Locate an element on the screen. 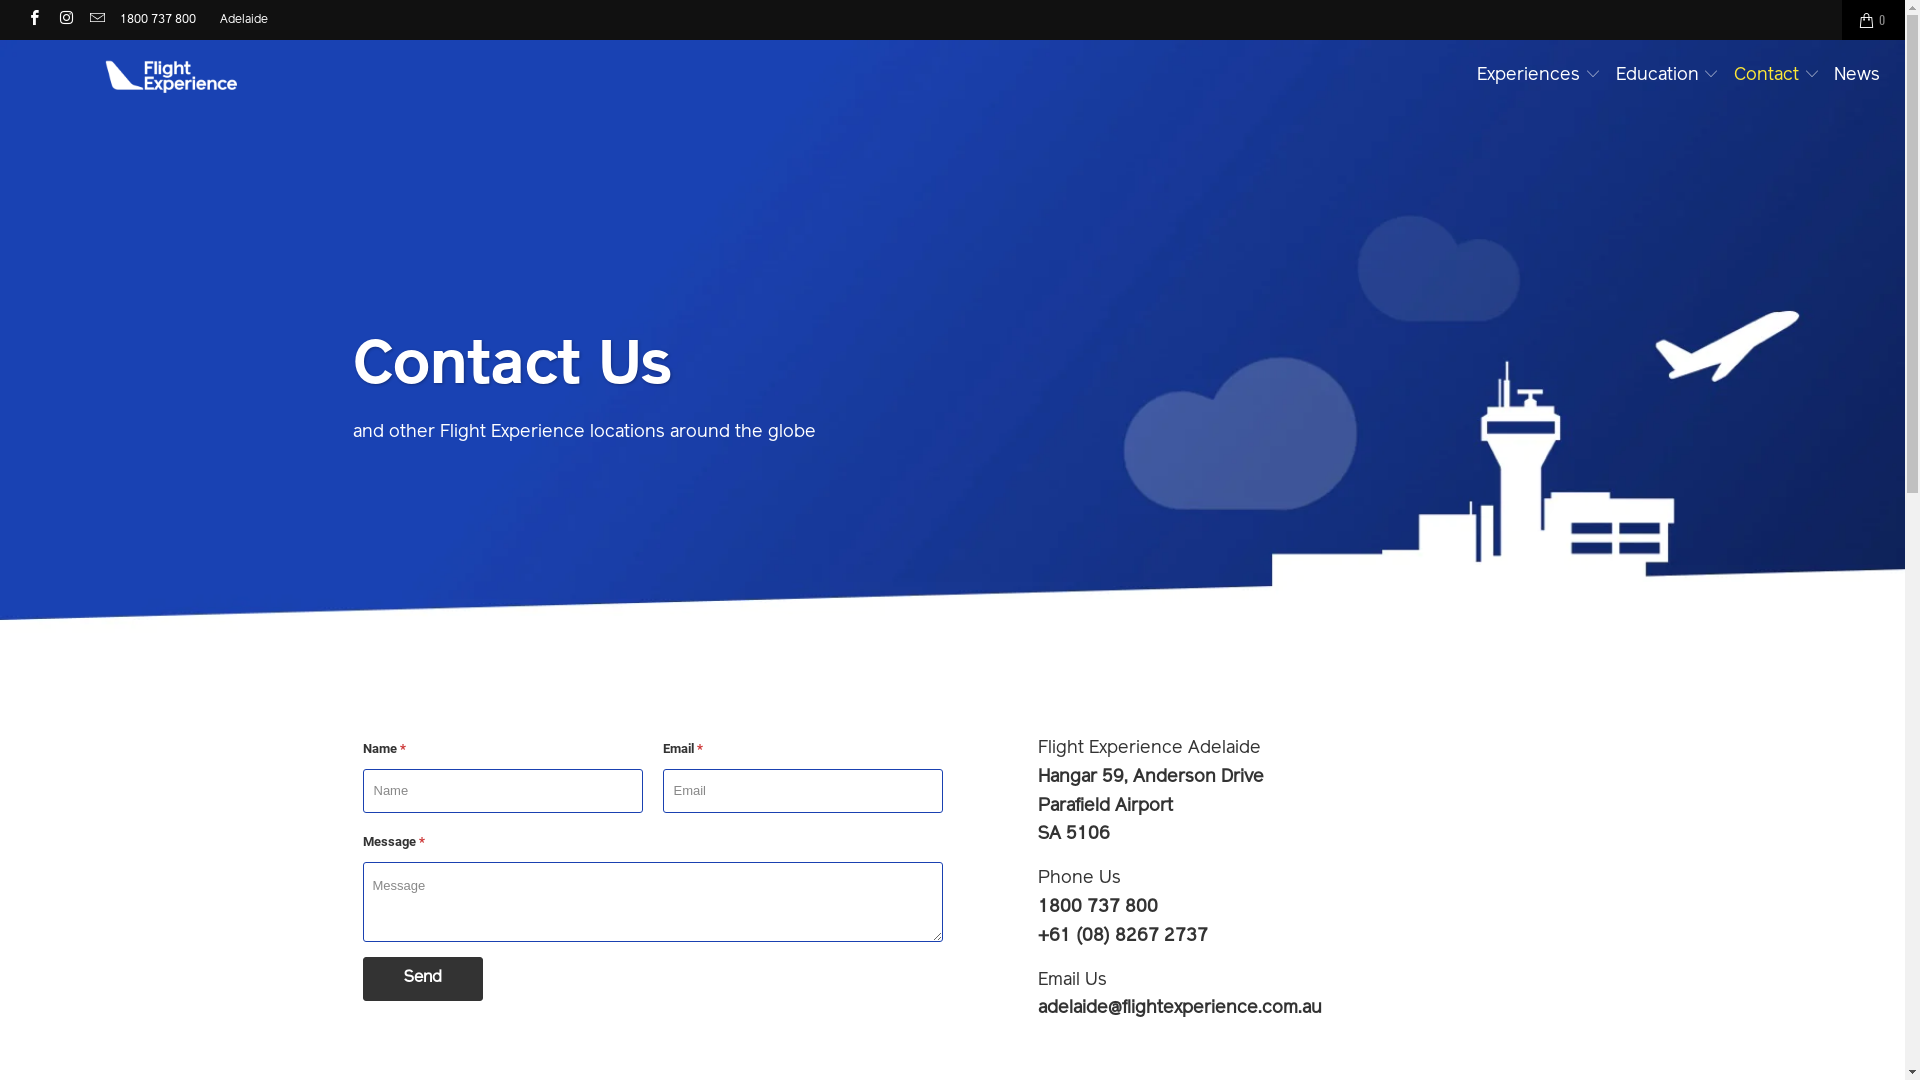 This screenshot has height=1080, width=1920. Experiences is located at coordinates (1539, 76).